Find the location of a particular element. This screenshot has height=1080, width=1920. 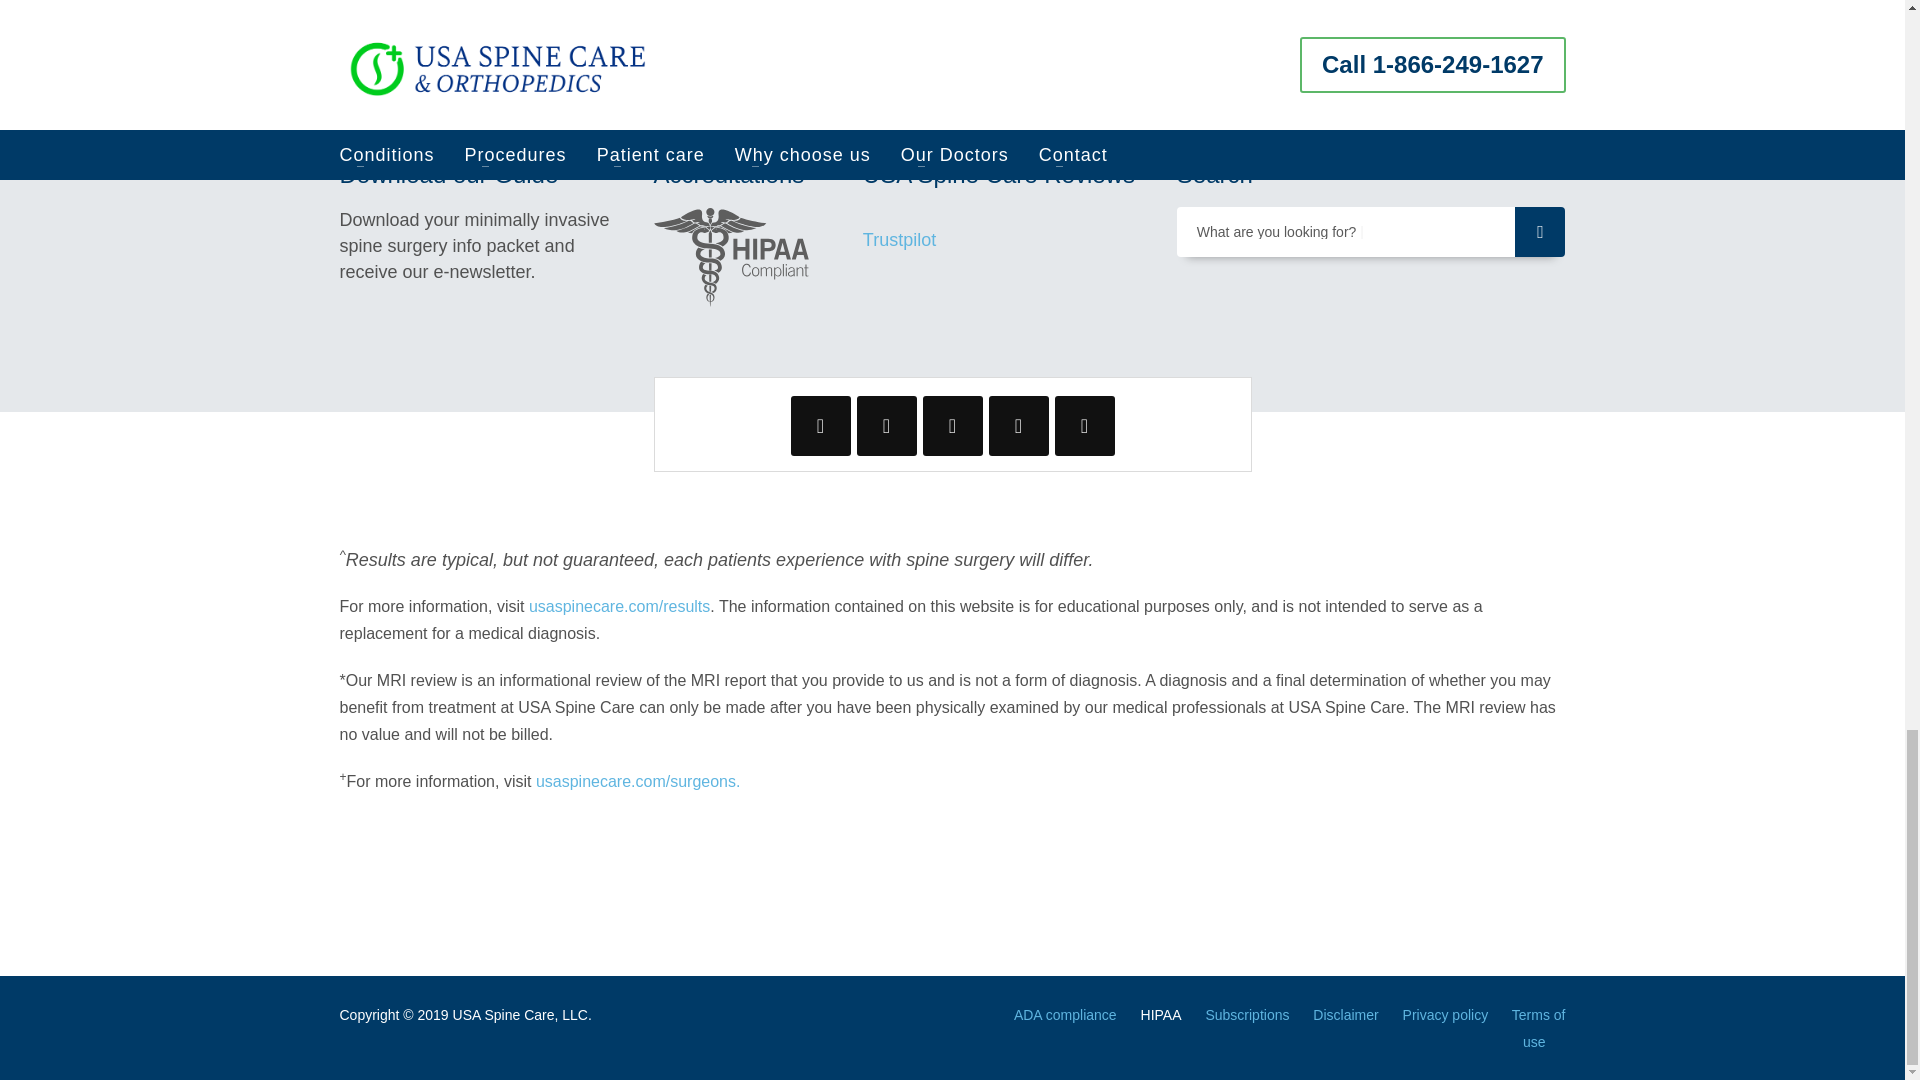

HIPAA Compliant is located at coordinates (732, 256).